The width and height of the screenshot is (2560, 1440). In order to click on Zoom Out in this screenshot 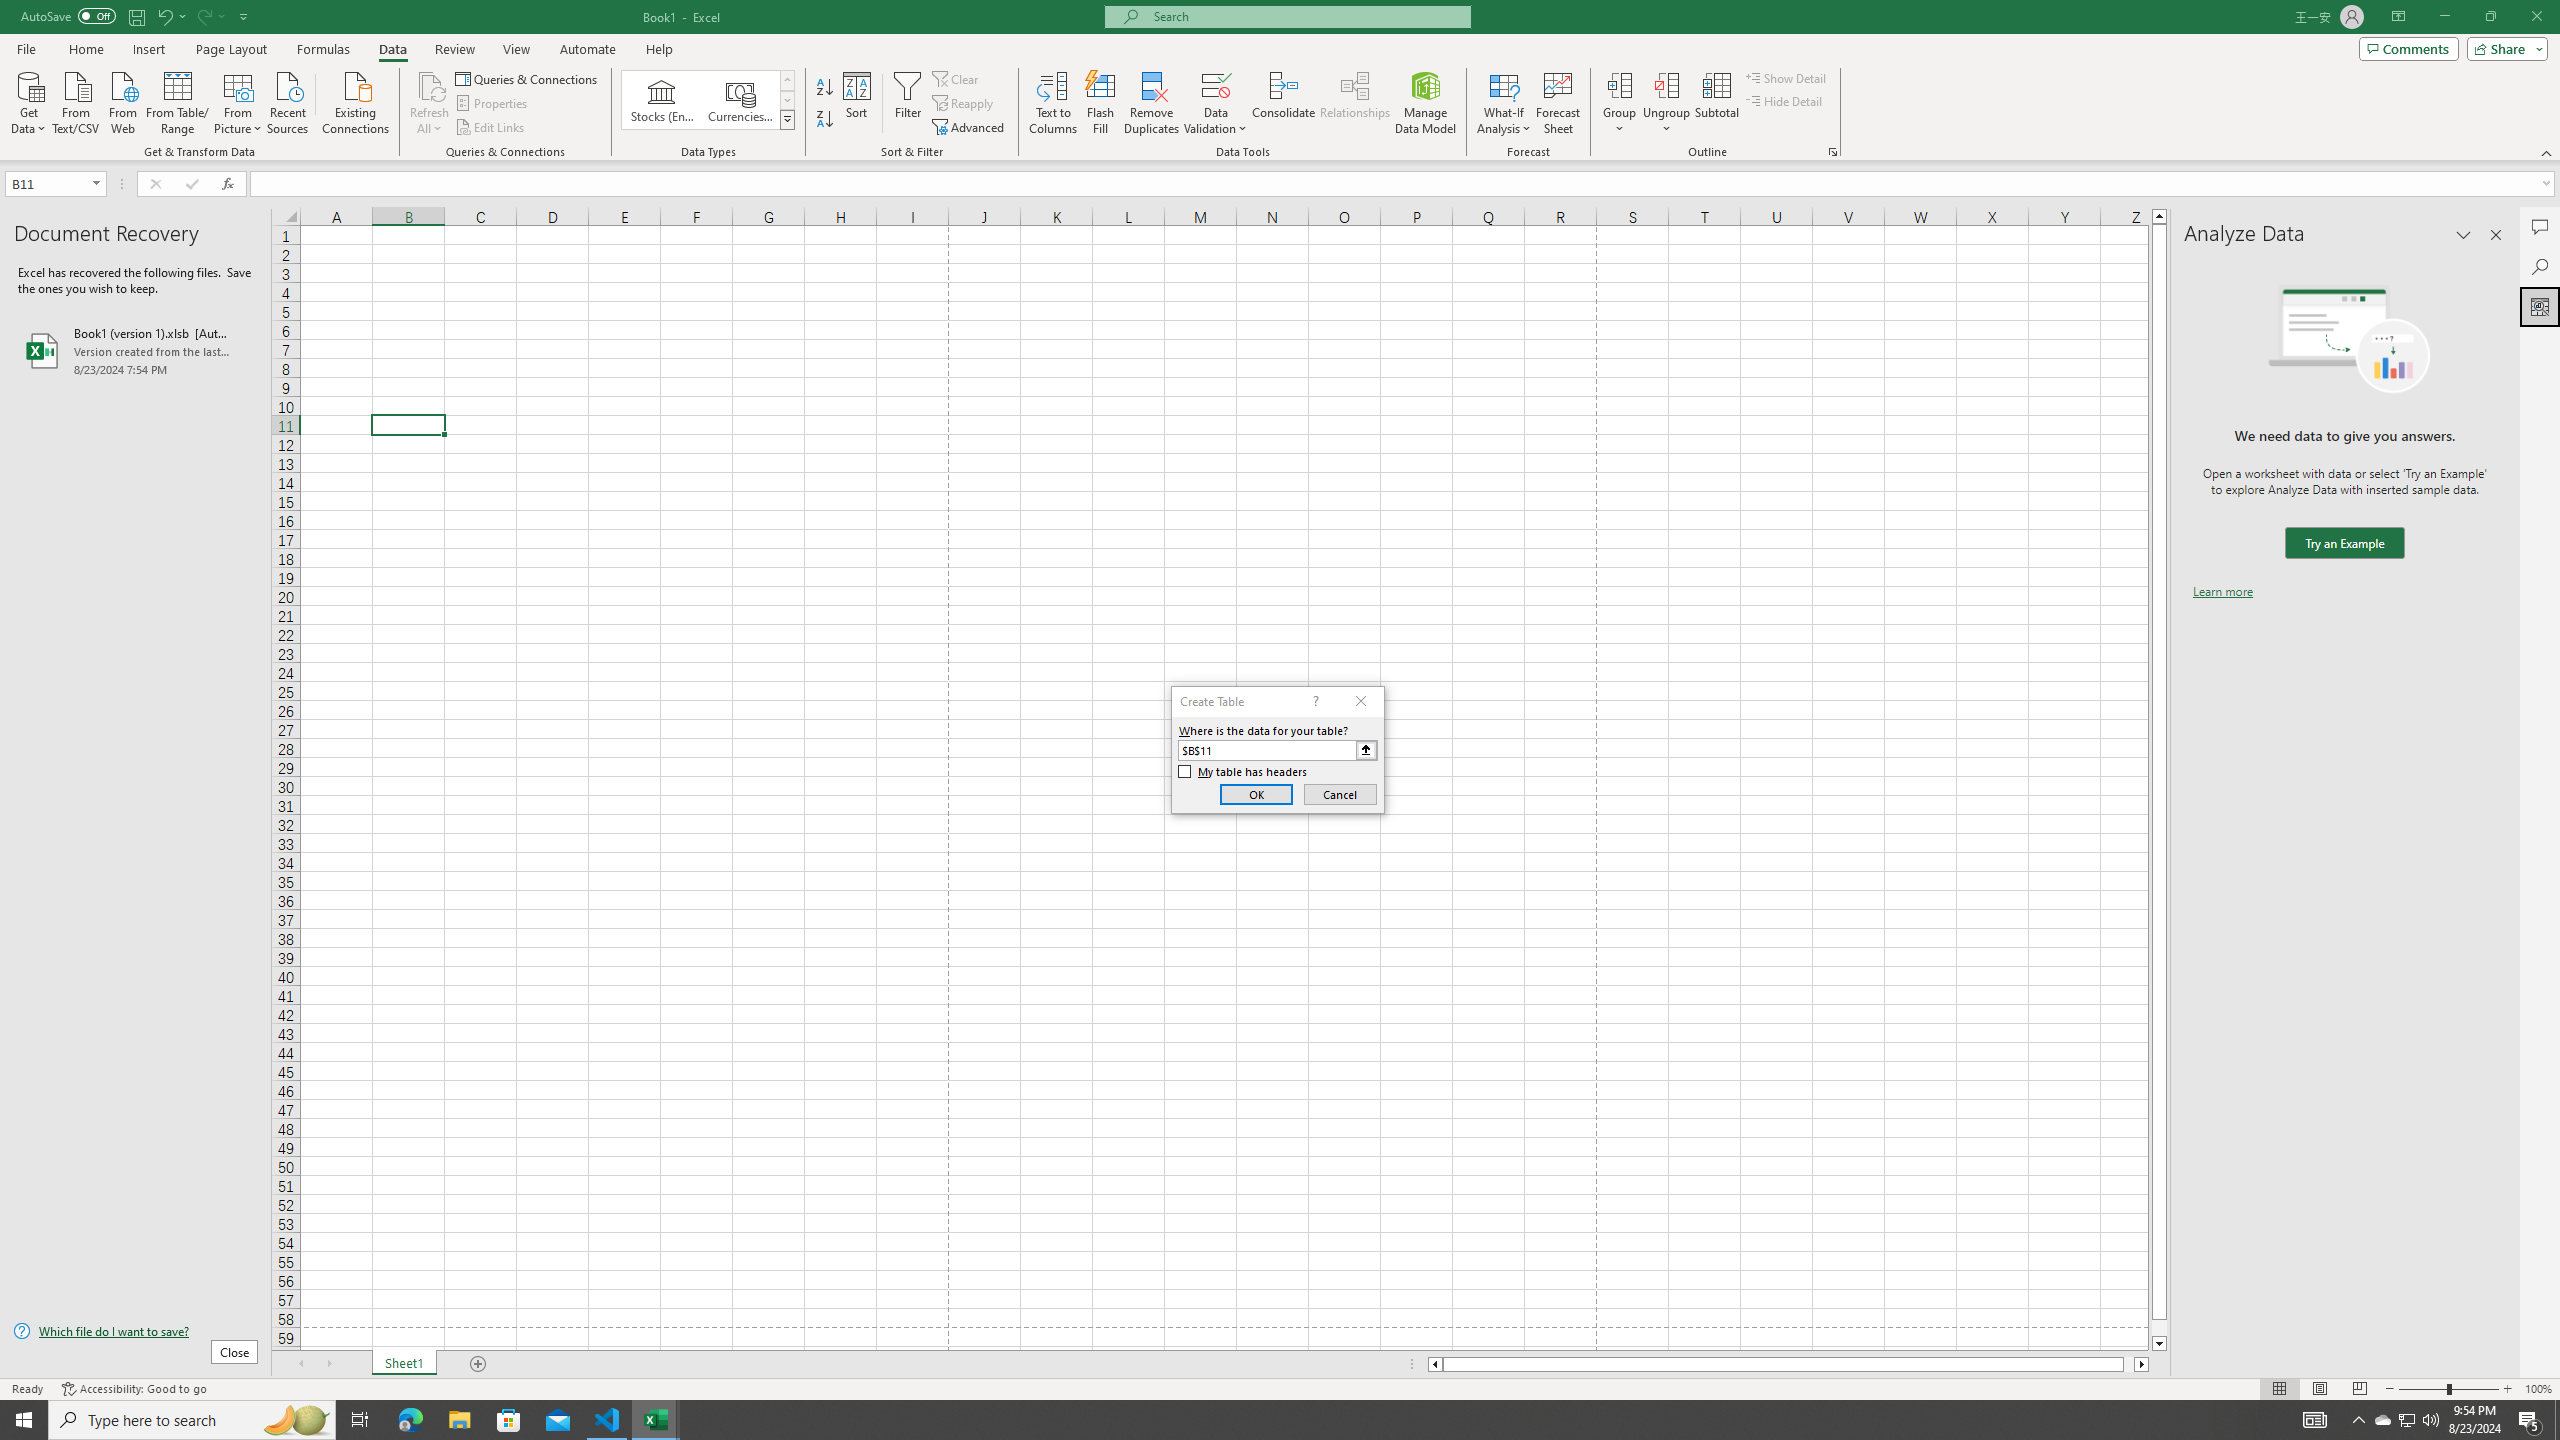, I will do `click(2422, 1389)`.